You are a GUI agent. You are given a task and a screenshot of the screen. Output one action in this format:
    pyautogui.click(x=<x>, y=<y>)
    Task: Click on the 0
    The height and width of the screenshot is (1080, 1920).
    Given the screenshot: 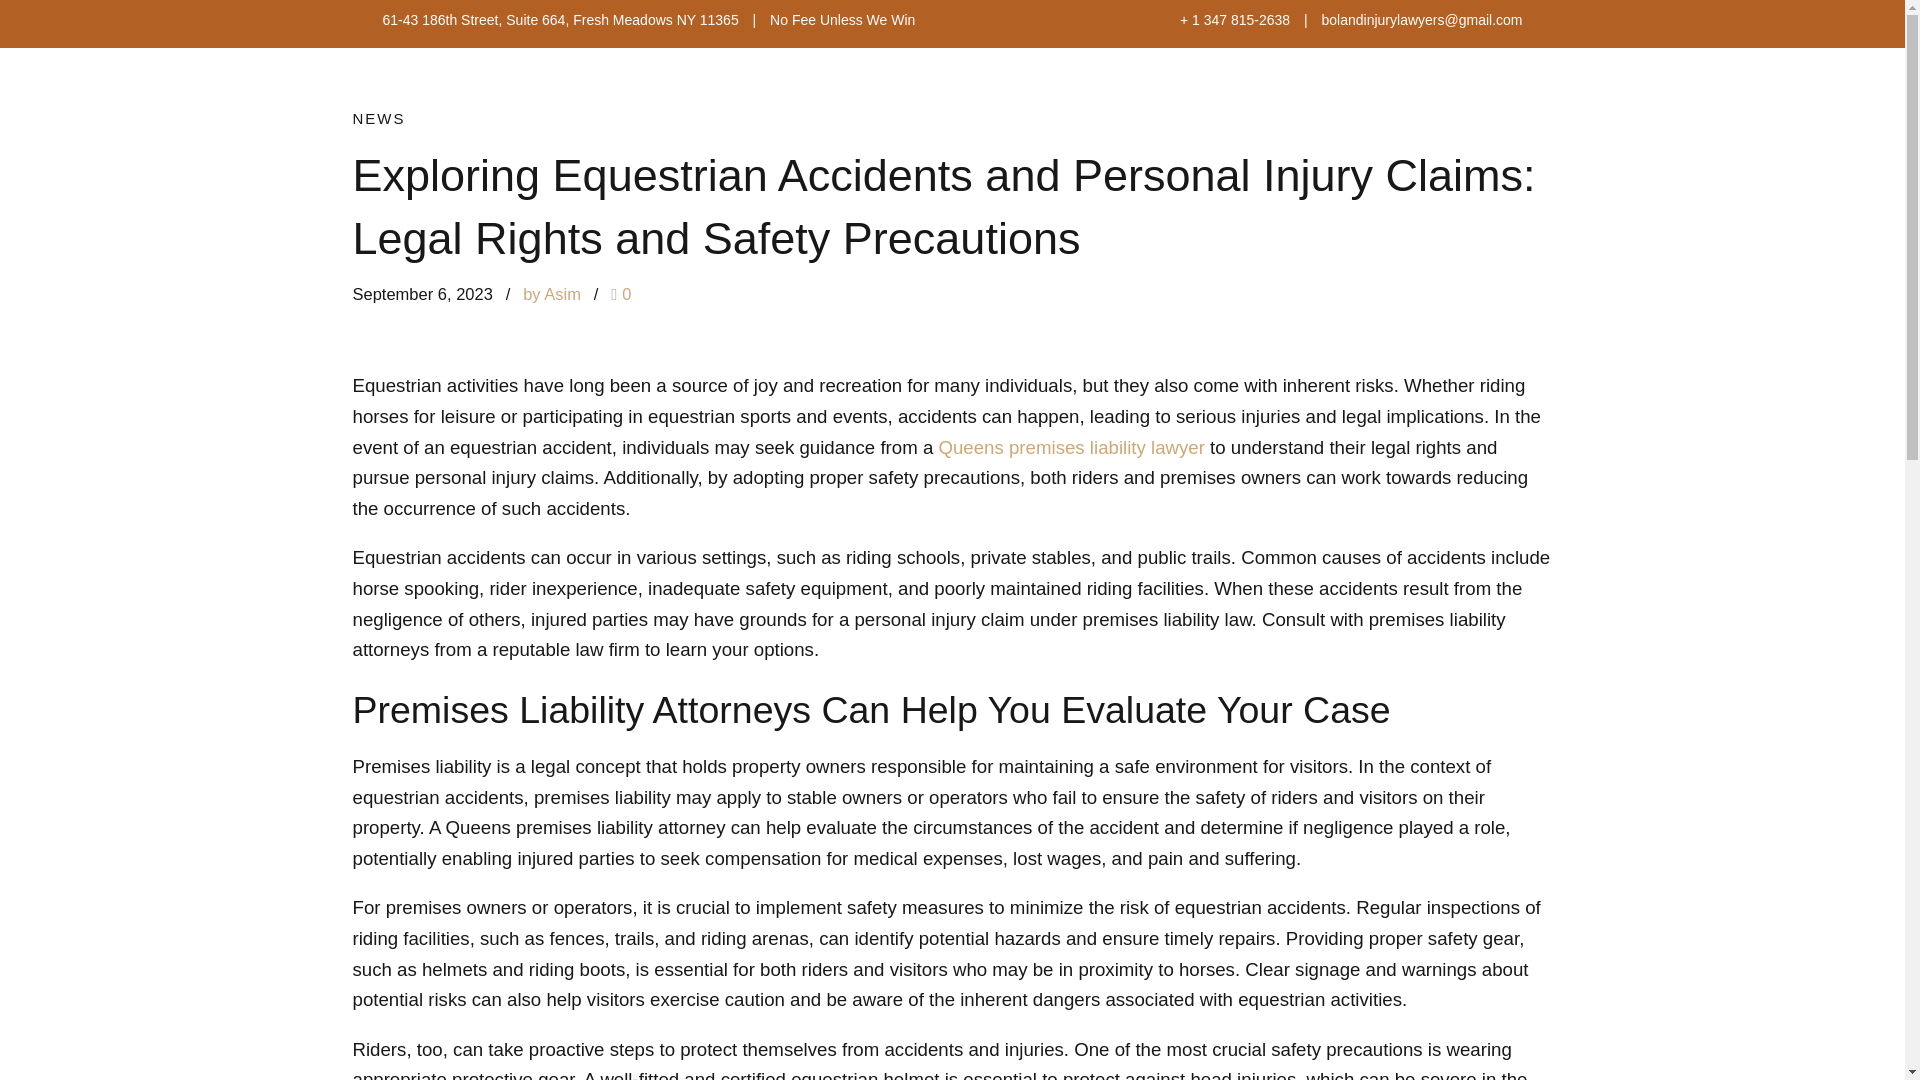 What is the action you would take?
    pyautogui.click(x=620, y=294)
    